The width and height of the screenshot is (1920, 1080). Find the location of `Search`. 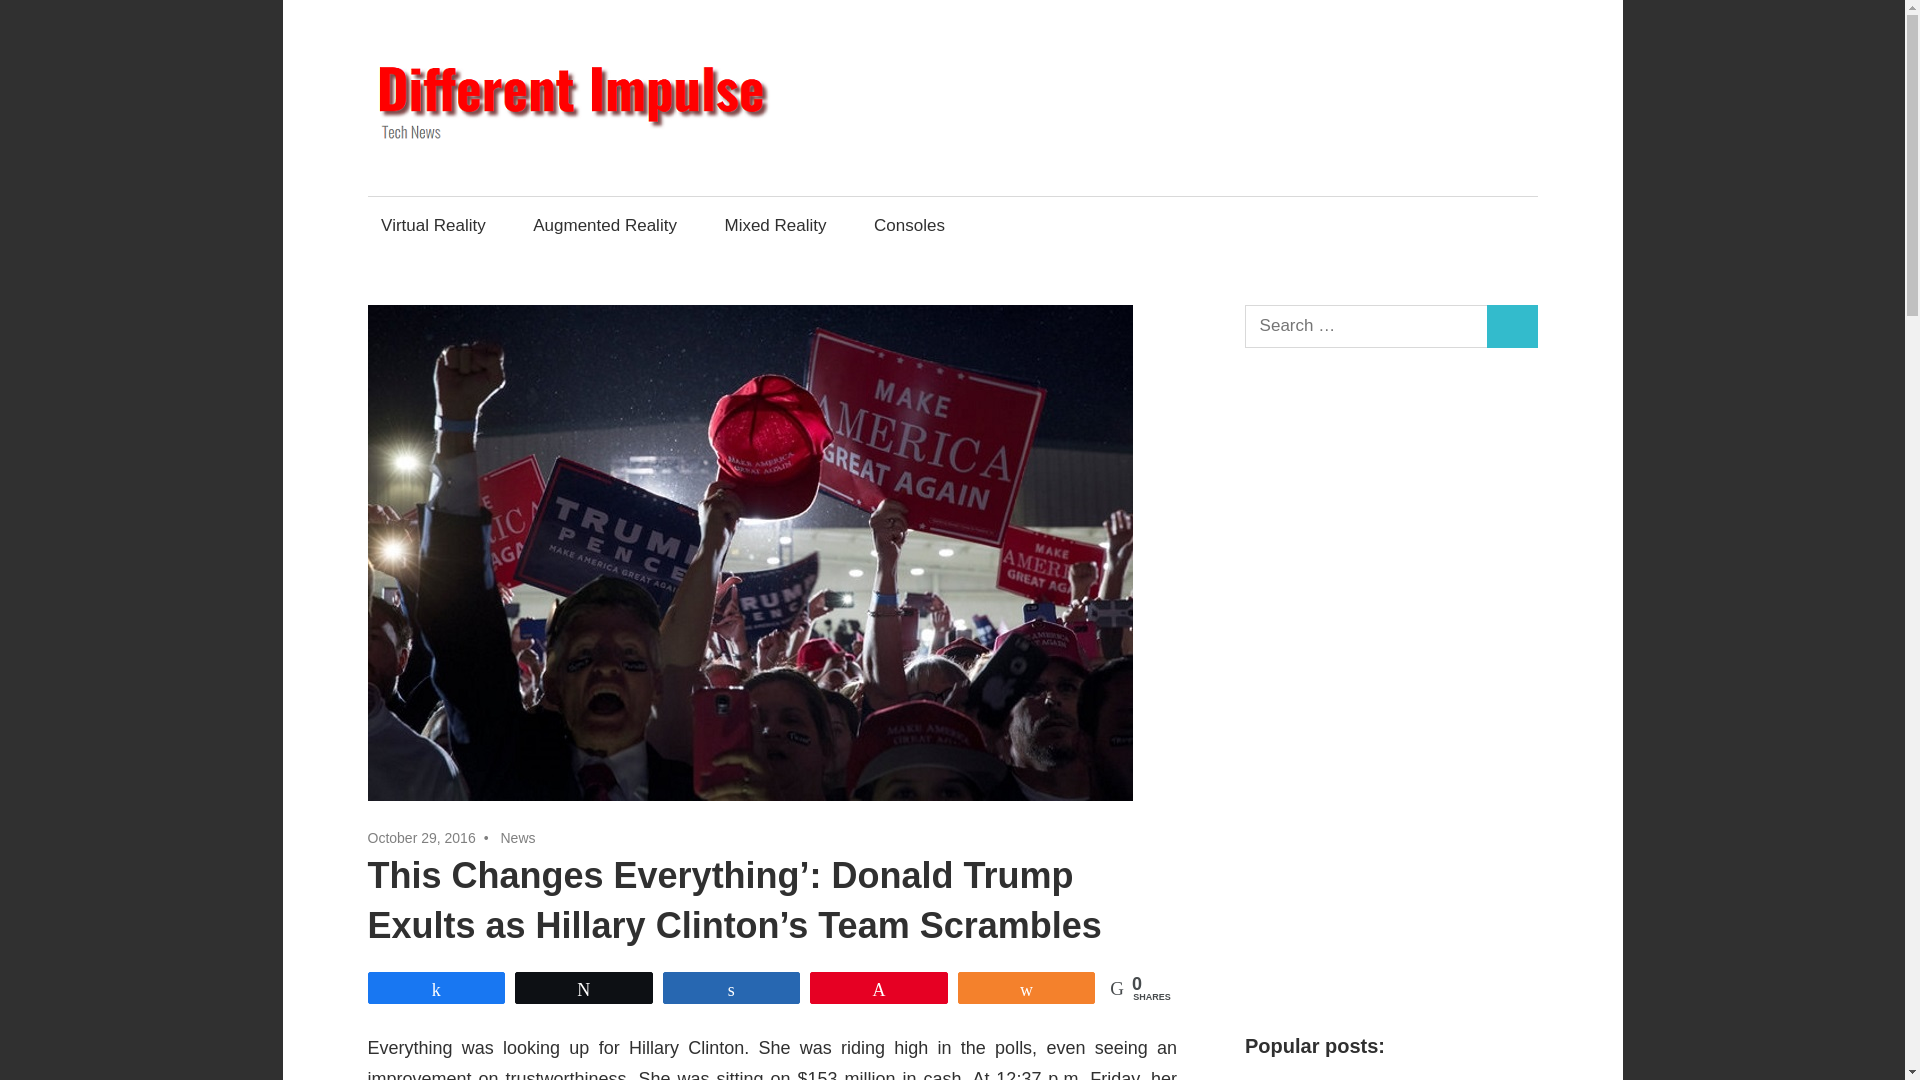

Search is located at coordinates (1512, 326).